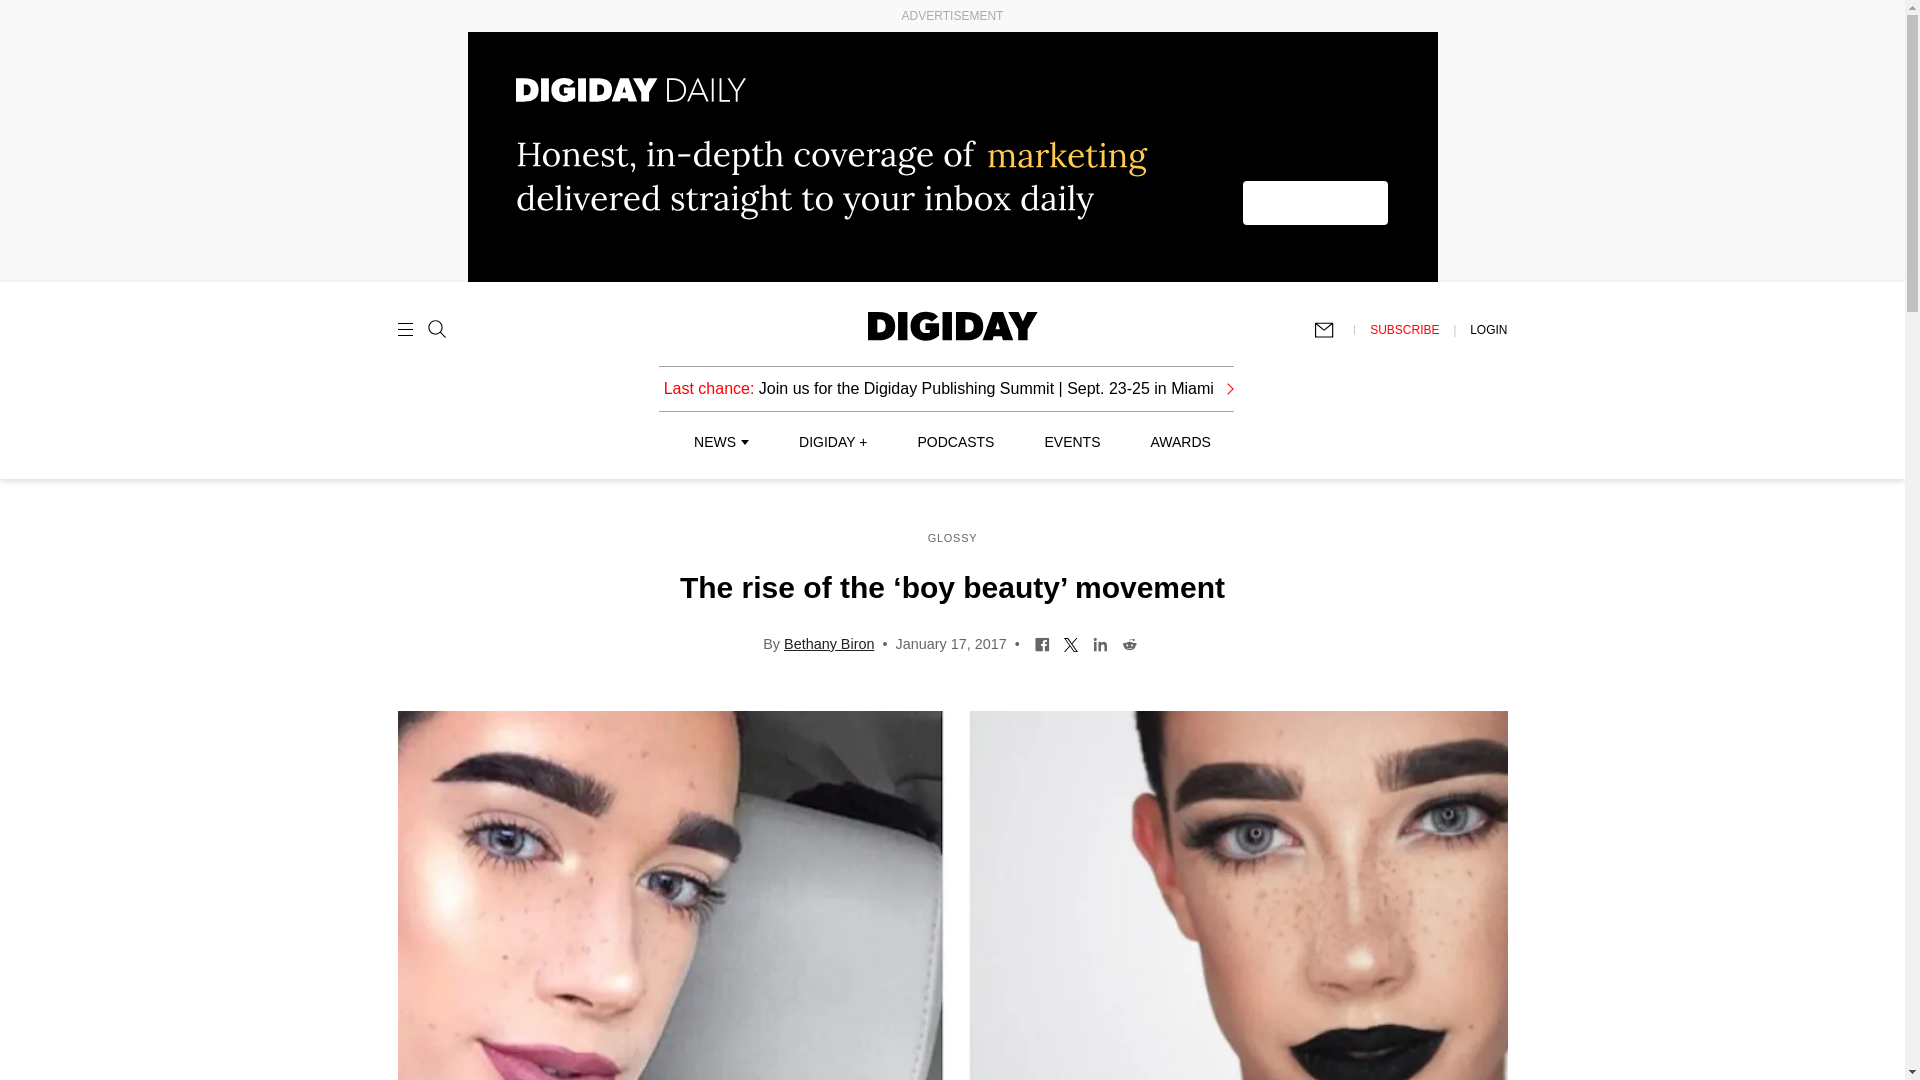  What do you see at coordinates (1130, 643) in the screenshot?
I see `Share on Reddit` at bounding box center [1130, 643].